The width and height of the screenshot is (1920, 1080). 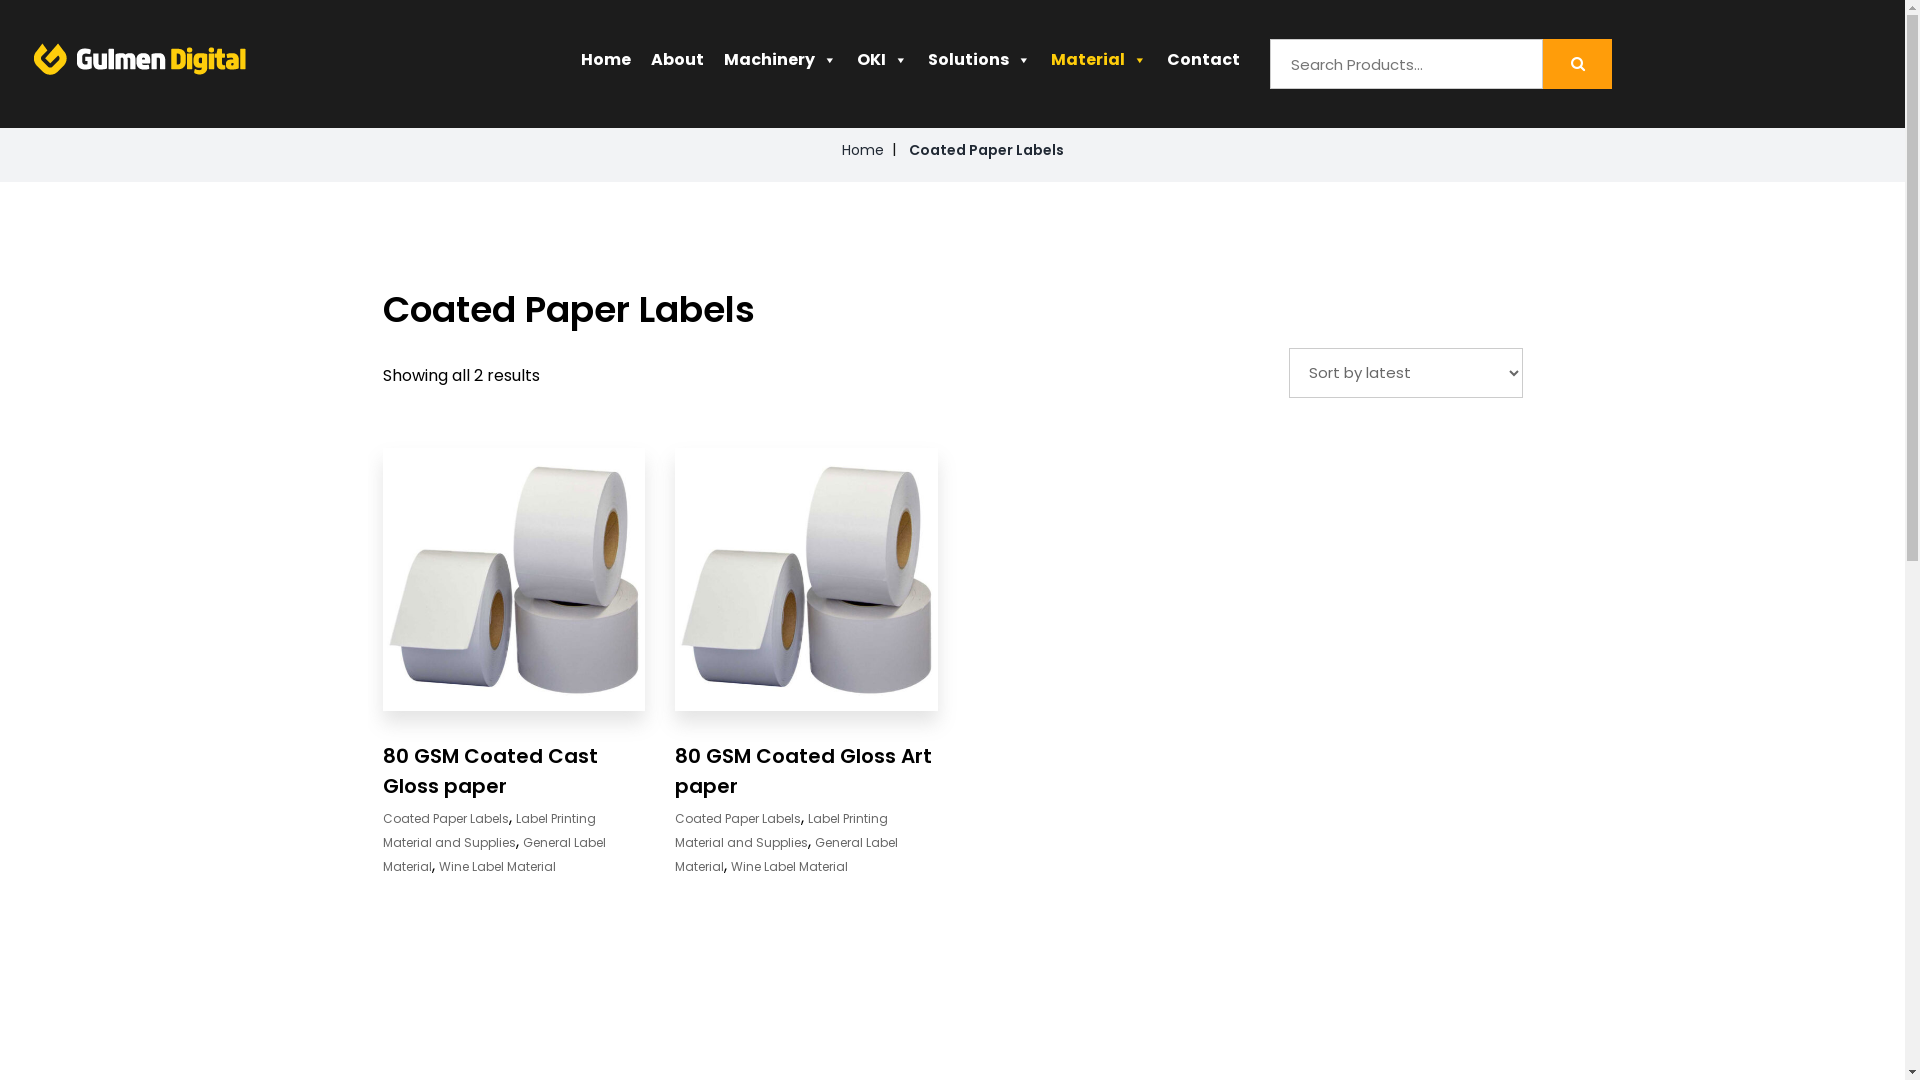 What do you see at coordinates (445, 818) in the screenshot?
I see `Coated Paper Labels` at bounding box center [445, 818].